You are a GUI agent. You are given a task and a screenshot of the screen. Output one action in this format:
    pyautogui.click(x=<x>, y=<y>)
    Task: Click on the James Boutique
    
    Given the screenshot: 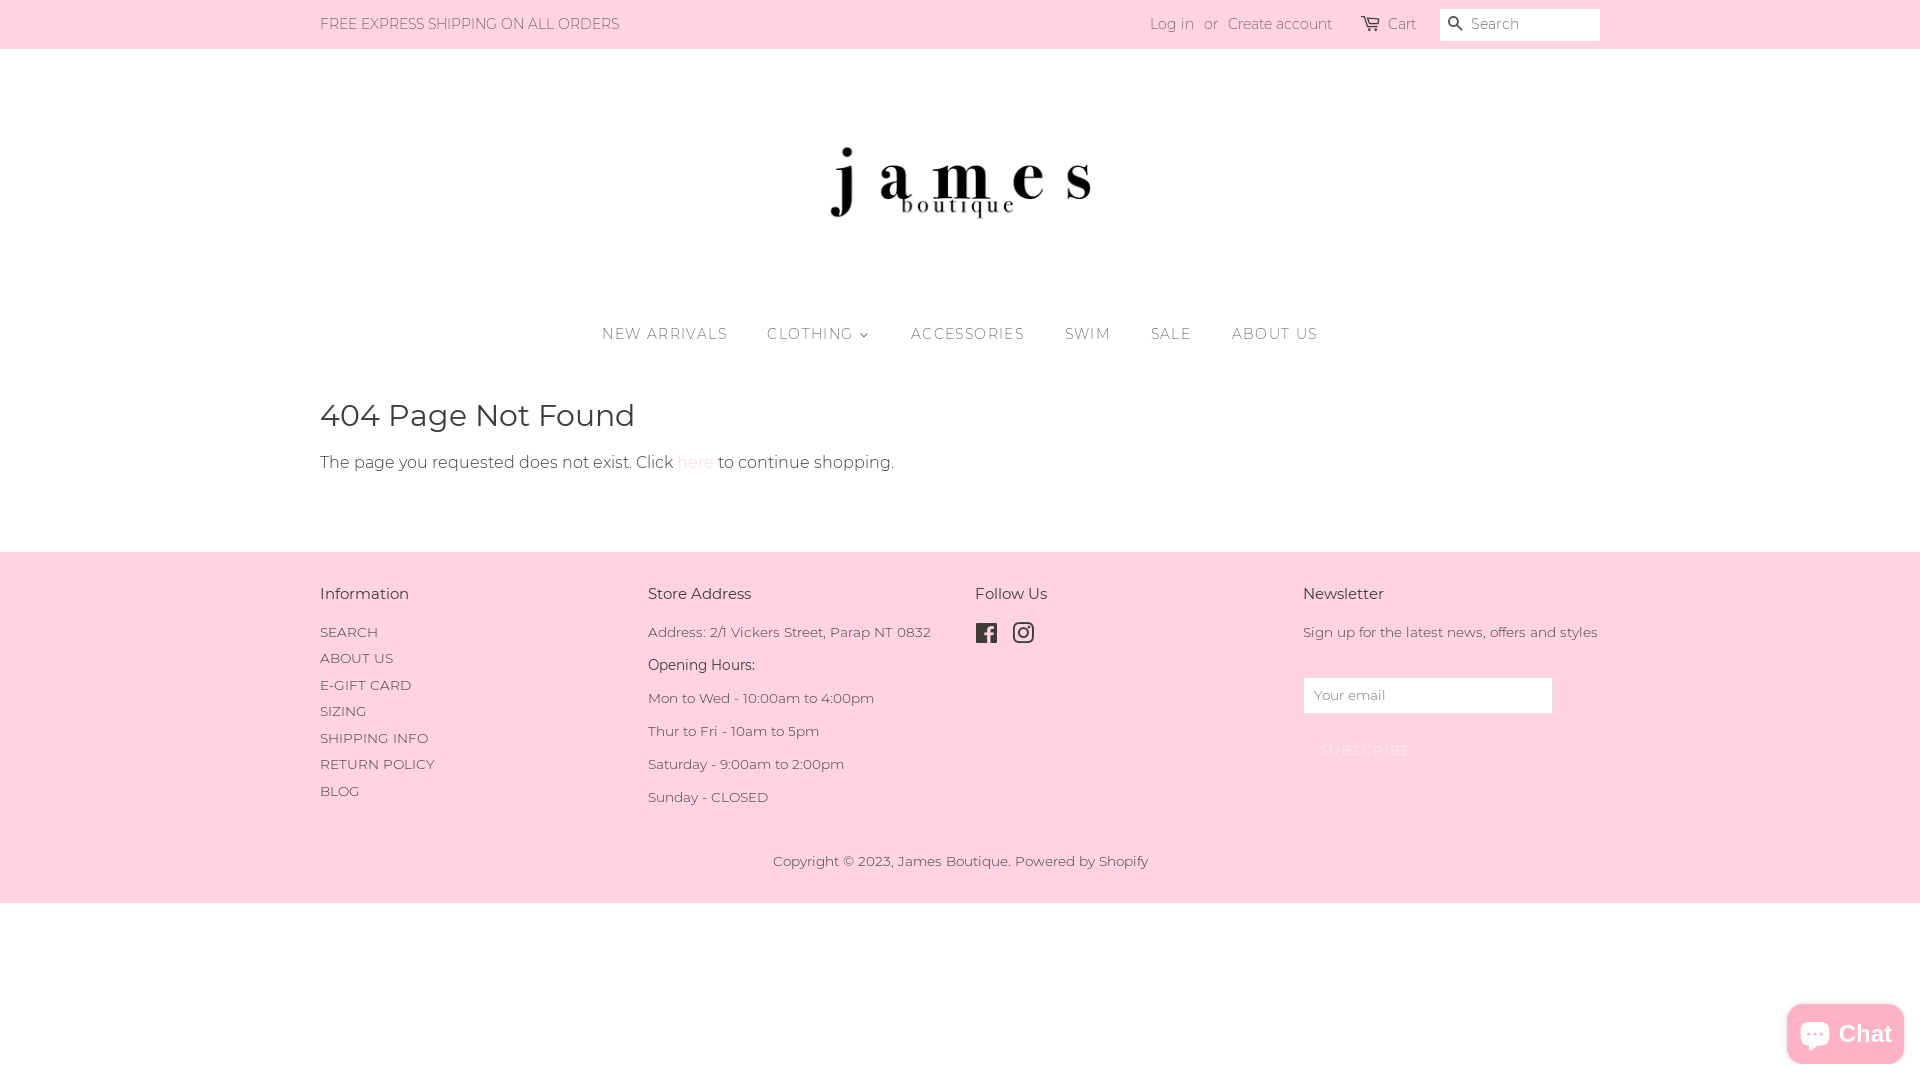 What is the action you would take?
    pyautogui.click(x=953, y=861)
    